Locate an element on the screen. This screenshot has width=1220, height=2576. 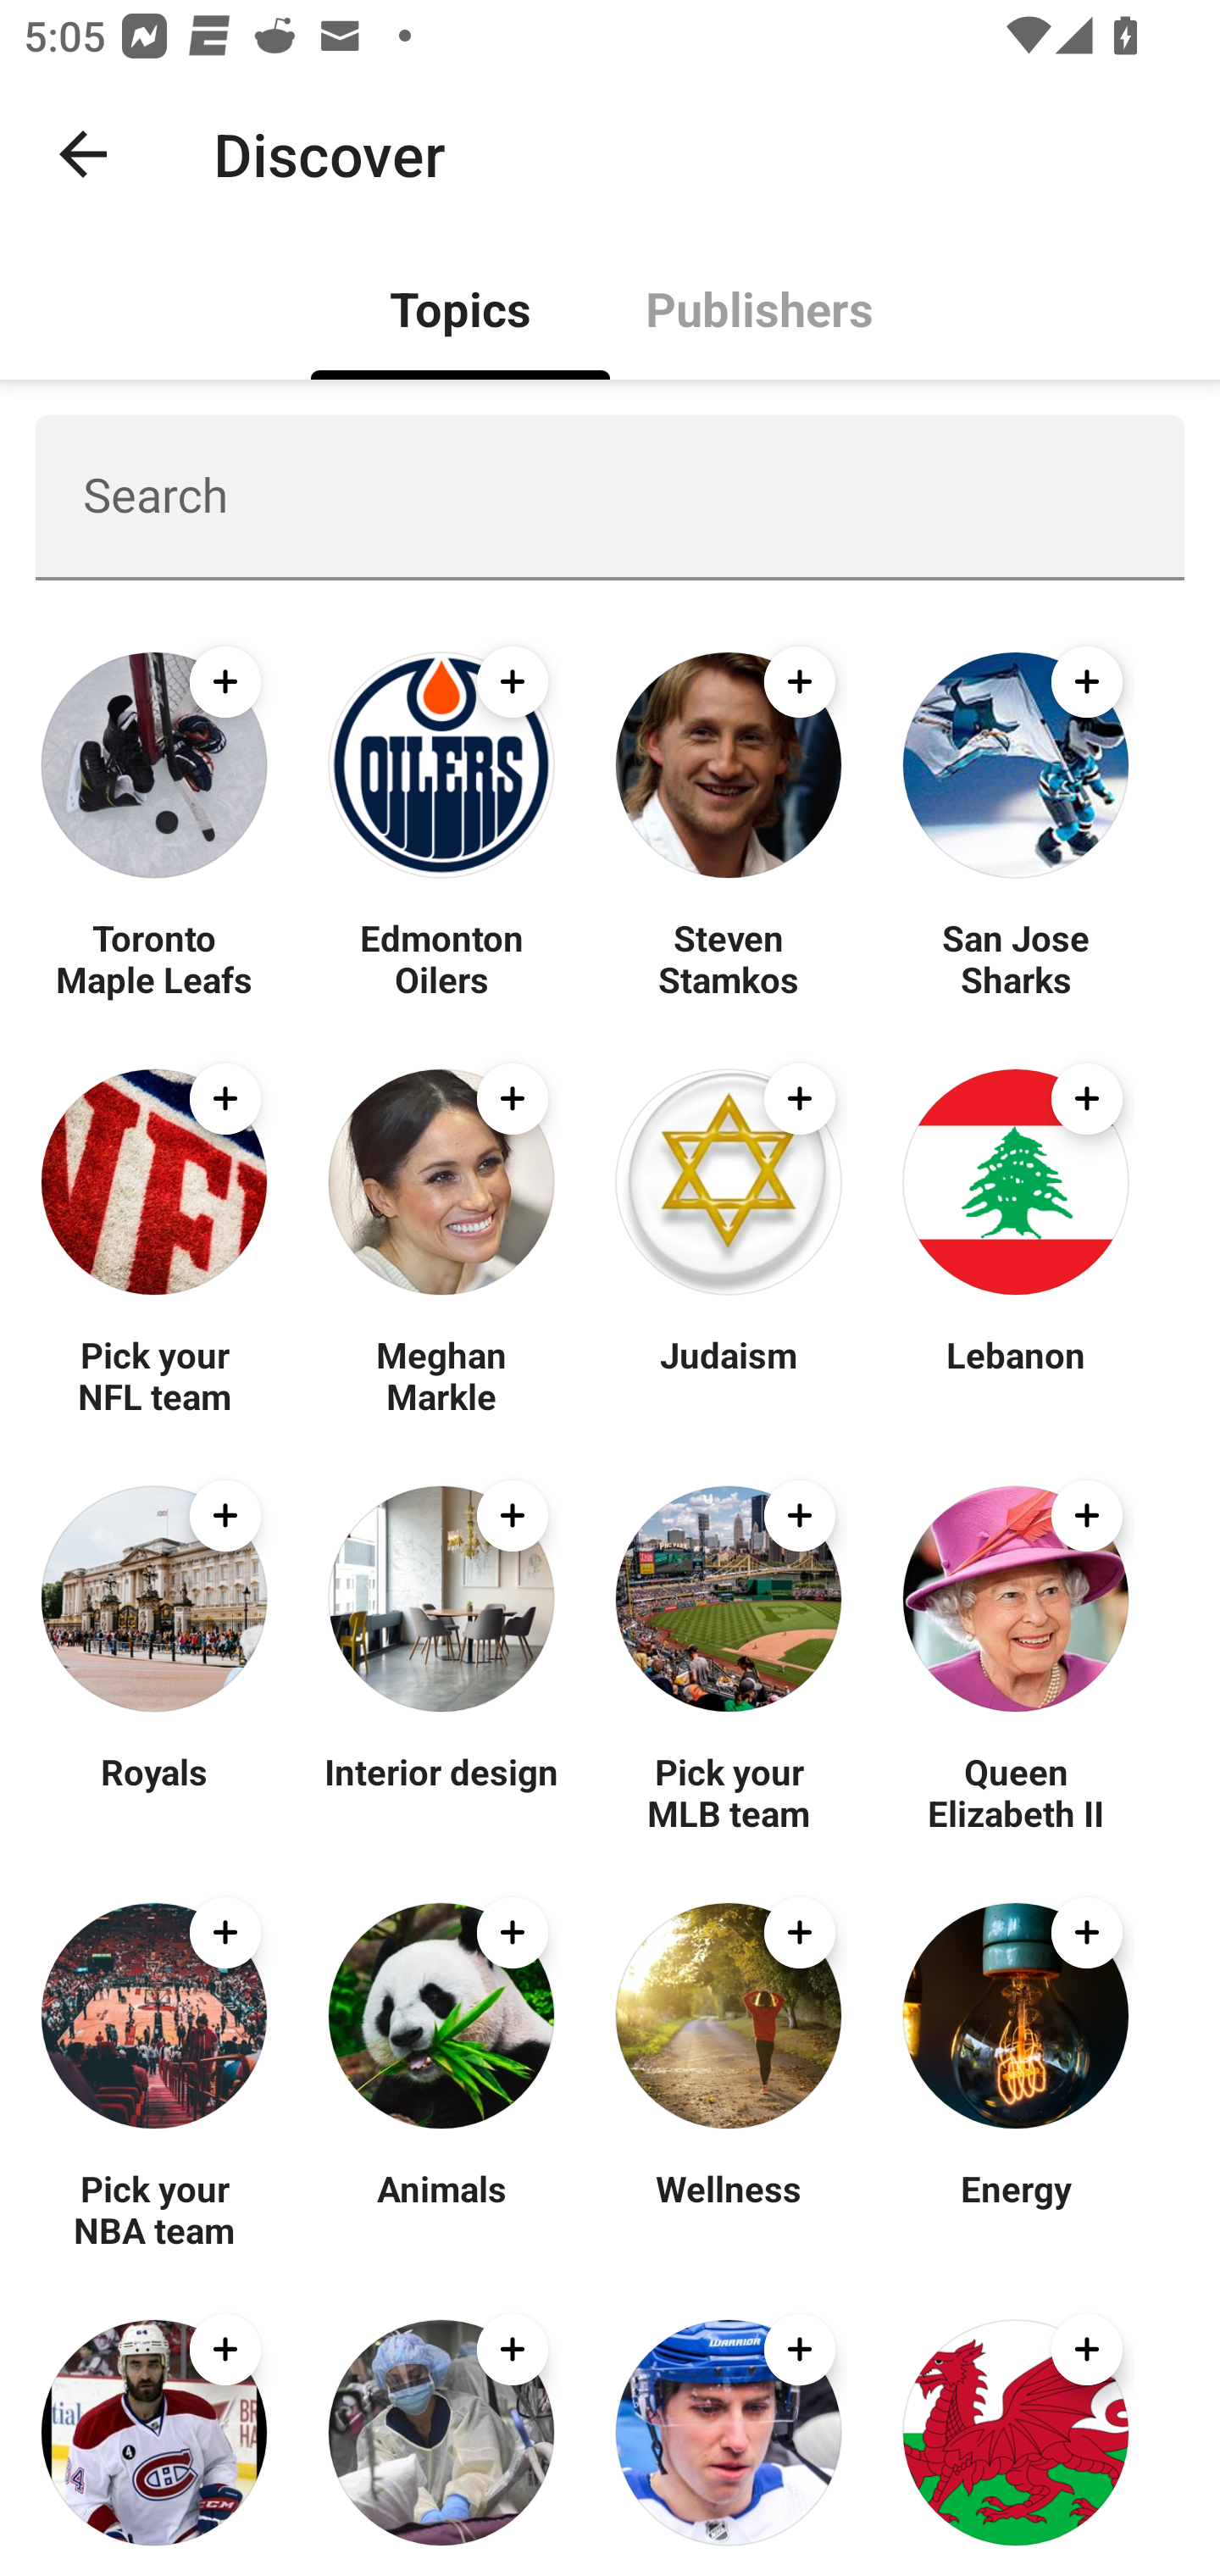
Pick your NFL team is located at coordinates (154, 1374).